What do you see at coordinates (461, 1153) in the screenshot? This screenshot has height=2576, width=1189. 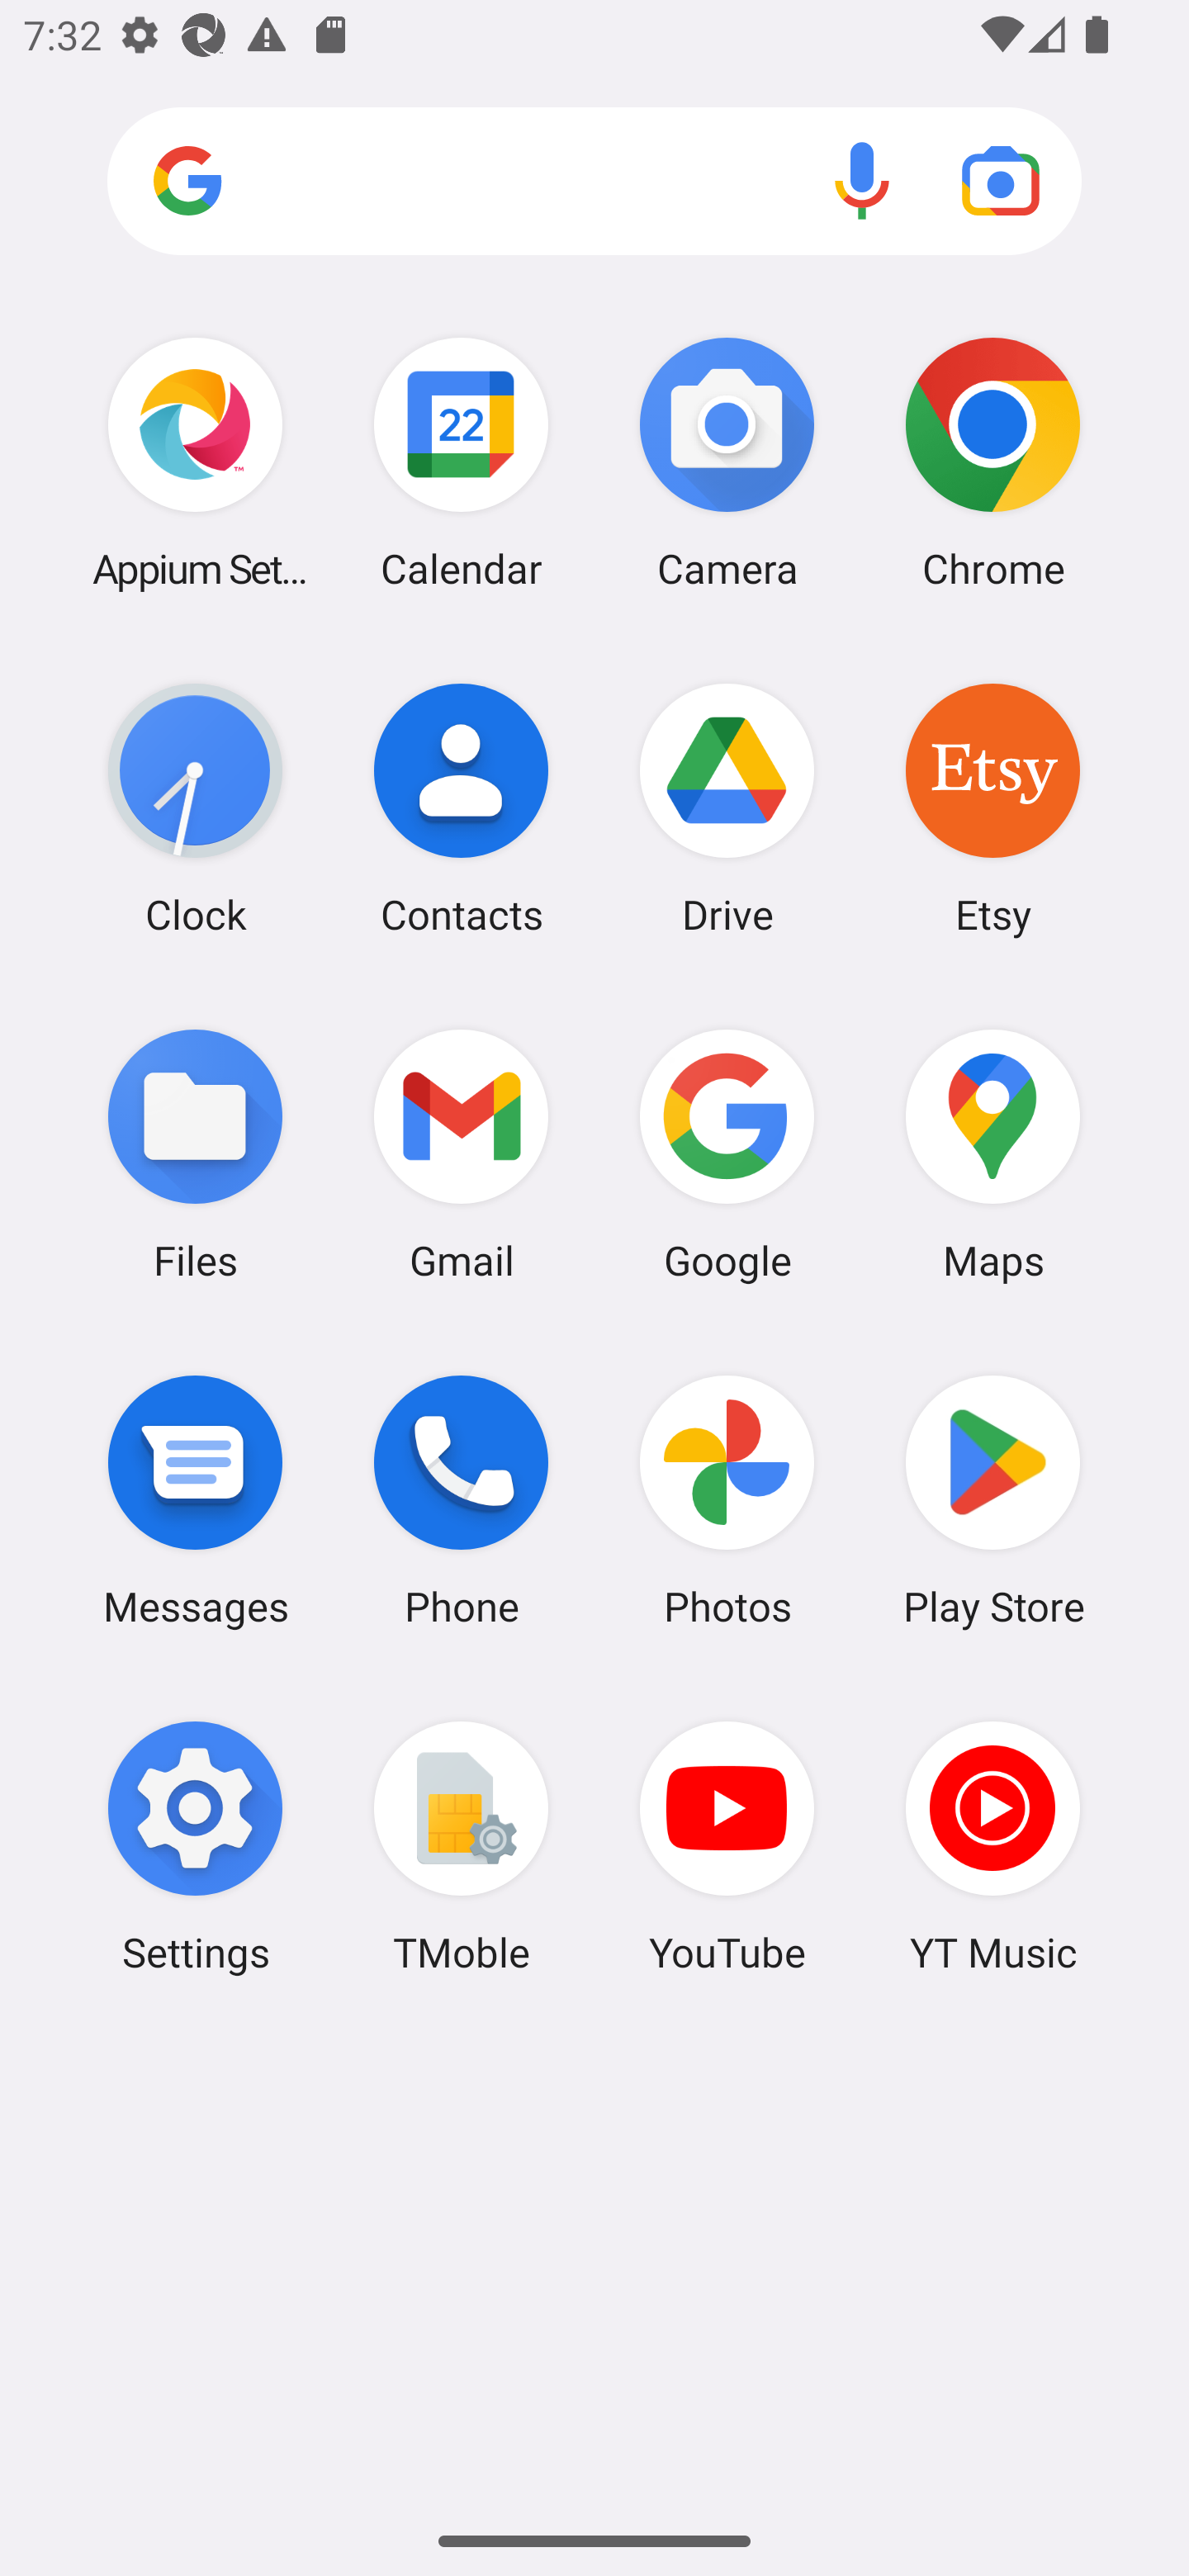 I see `Gmail` at bounding box center [461, 1153].